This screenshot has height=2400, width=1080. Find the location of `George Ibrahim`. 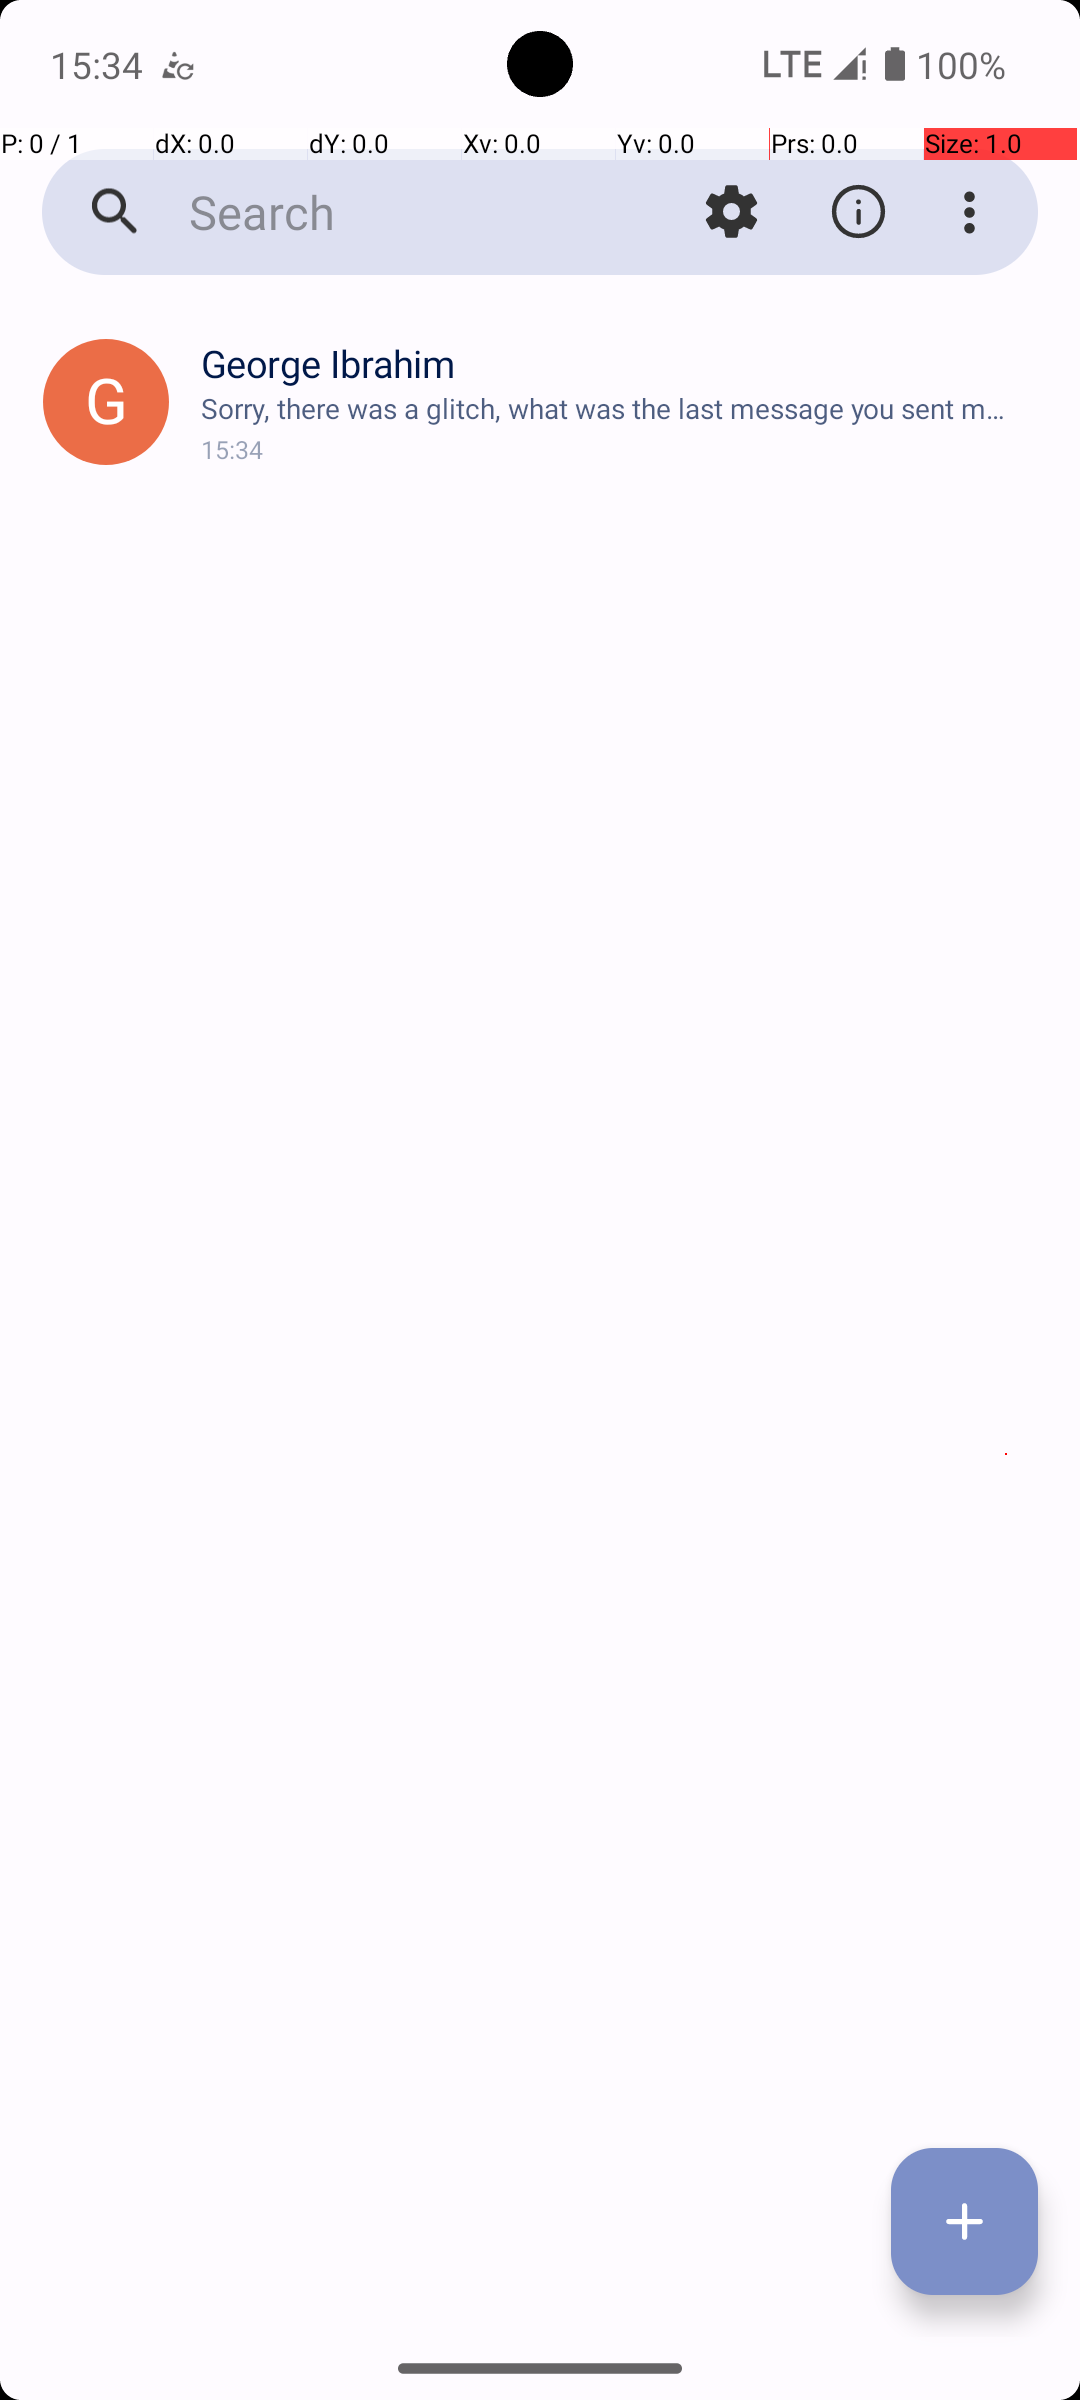

George Ibrahim is located at coordinates (624, 364).